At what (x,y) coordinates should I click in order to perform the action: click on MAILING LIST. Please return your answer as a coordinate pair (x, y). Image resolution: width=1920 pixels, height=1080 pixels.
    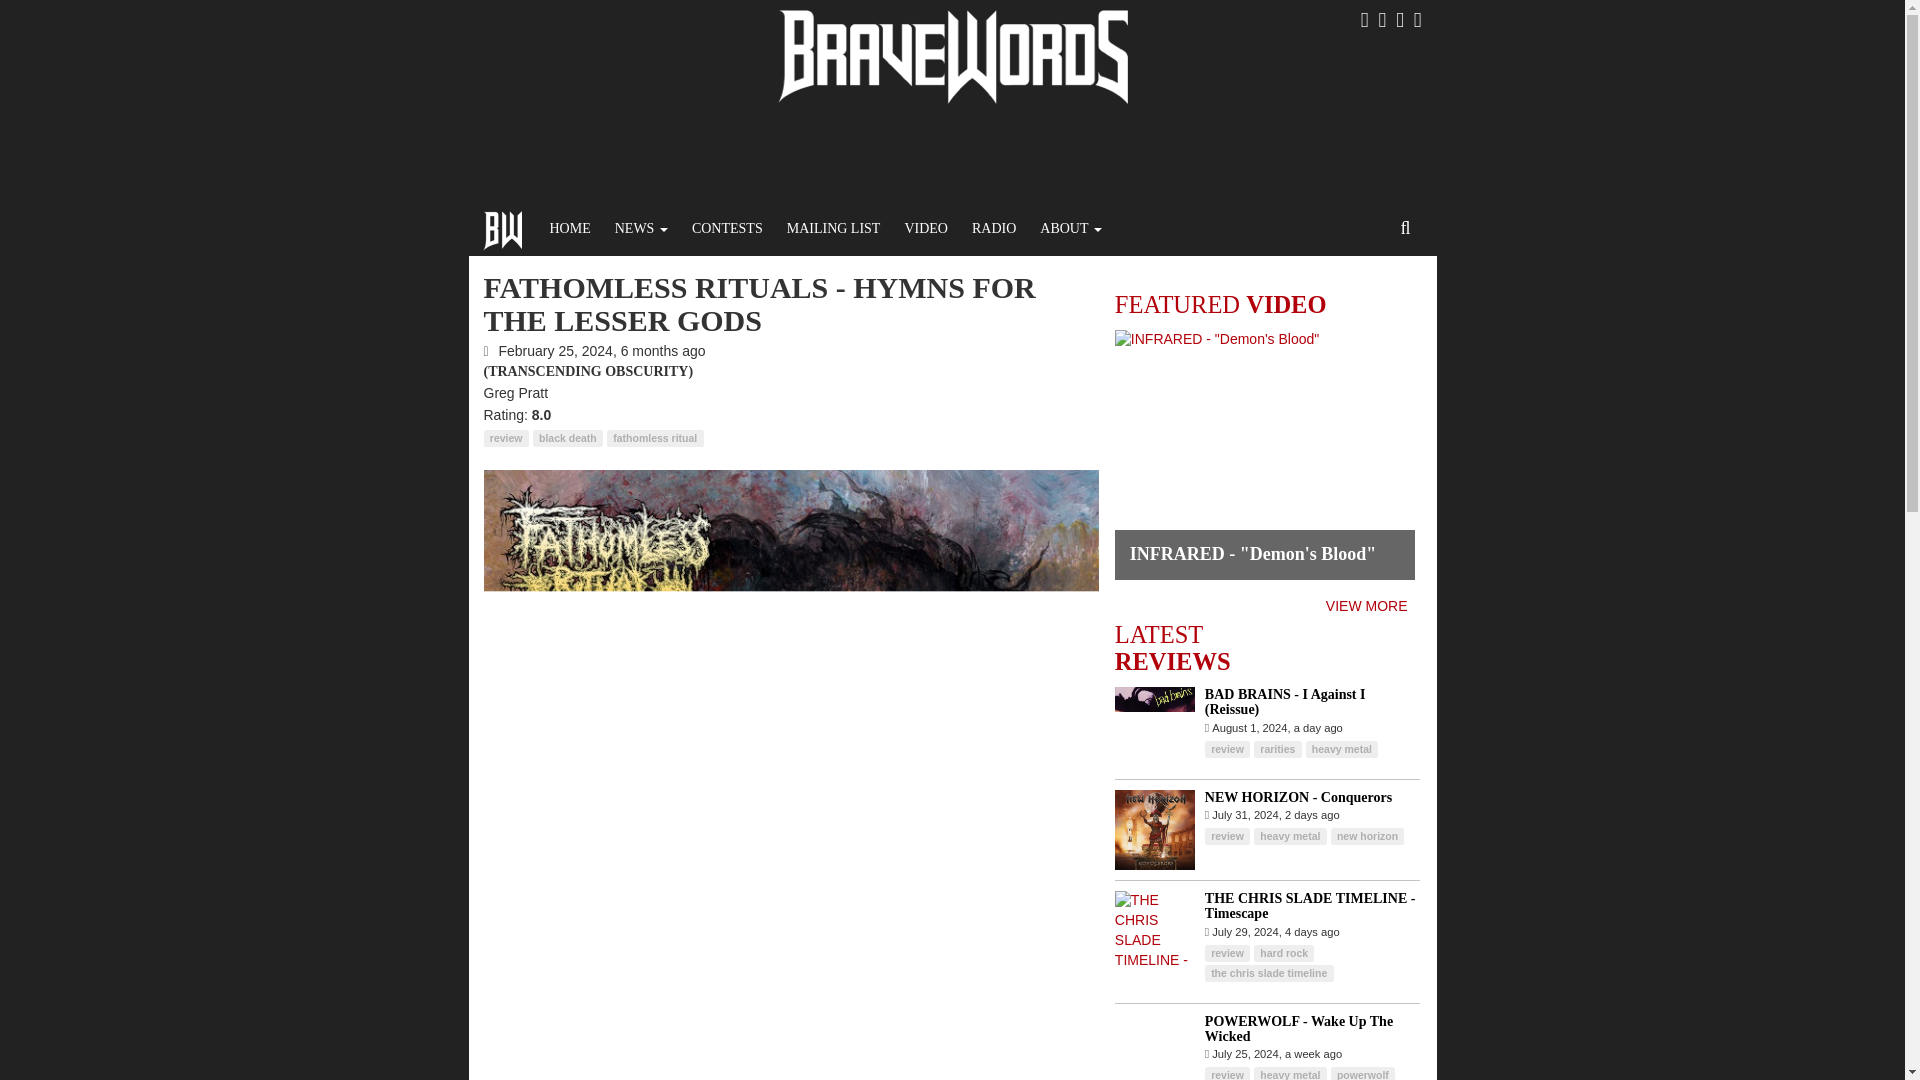
    Looking at the image, I should click on (834, 228).